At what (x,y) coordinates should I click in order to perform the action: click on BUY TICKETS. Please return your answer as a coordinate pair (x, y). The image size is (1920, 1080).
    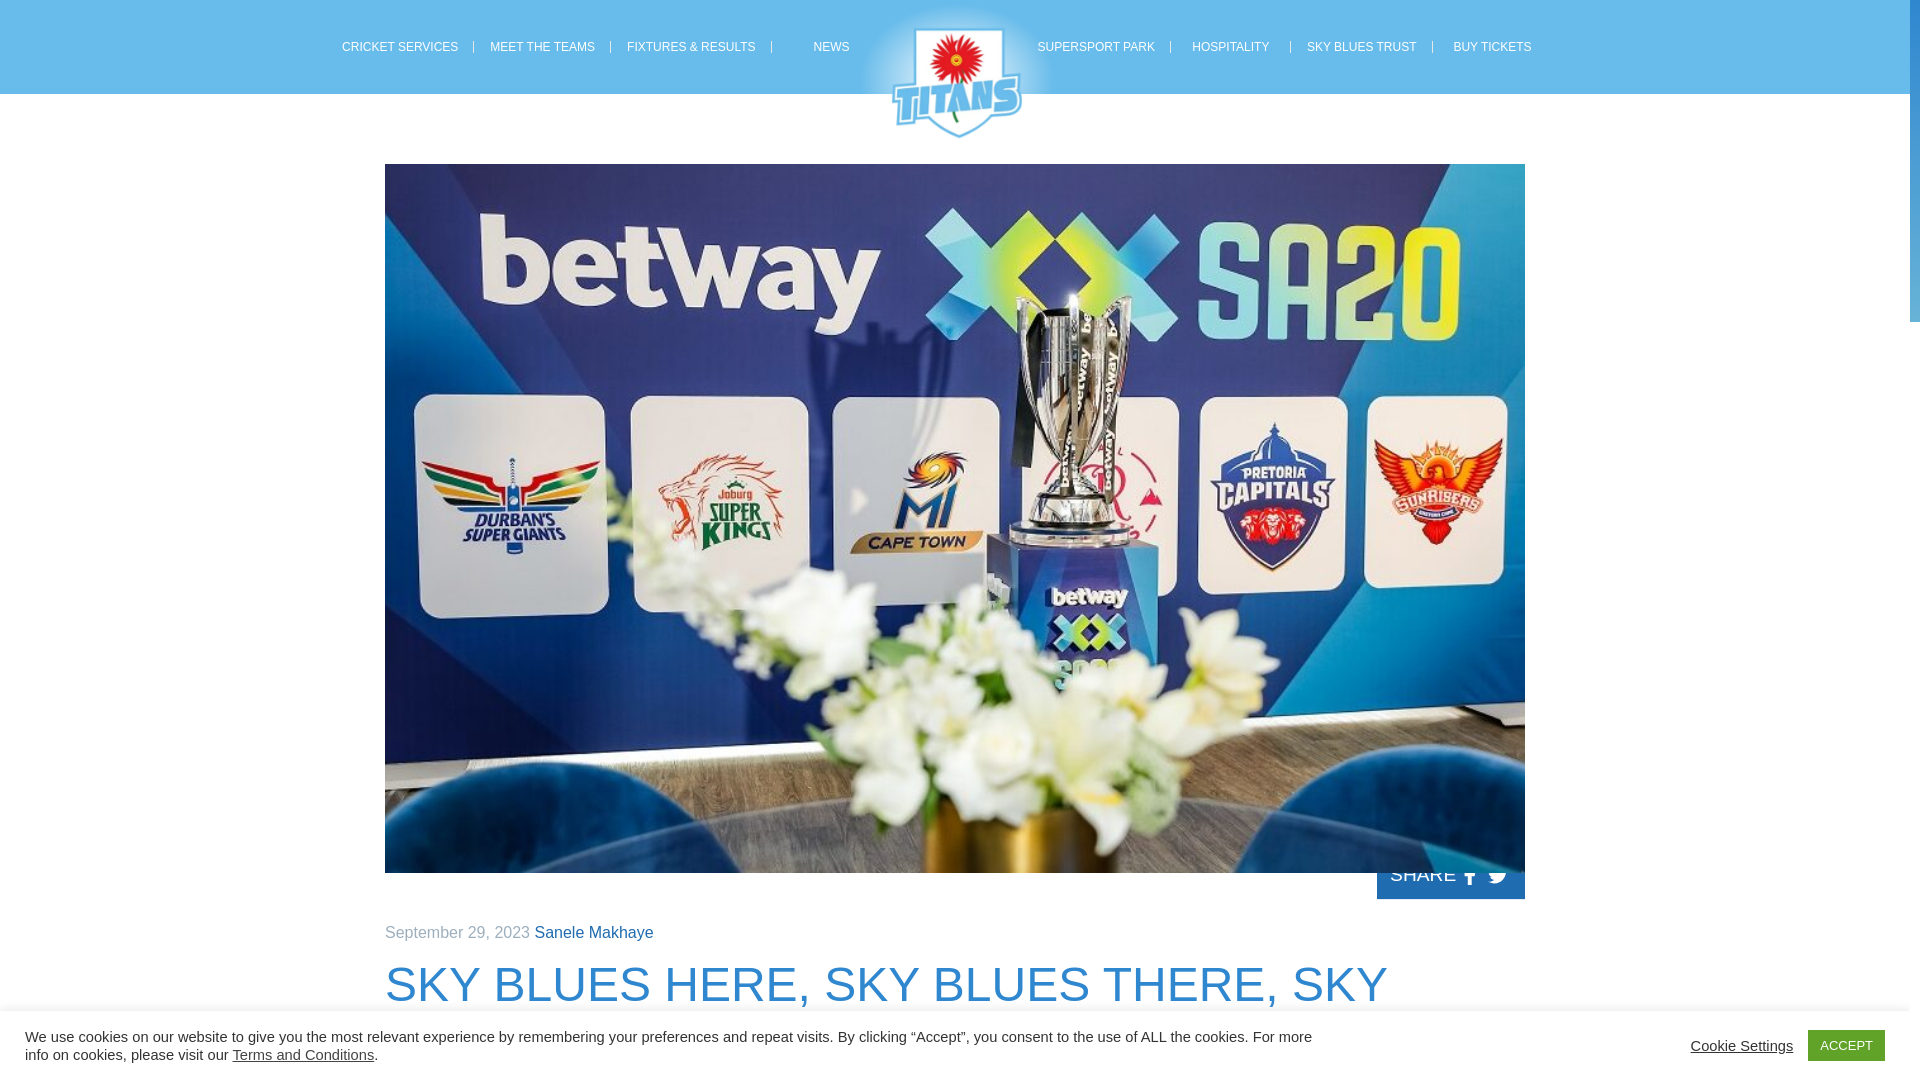
    Looking at the image, I should click on (1492, 47).